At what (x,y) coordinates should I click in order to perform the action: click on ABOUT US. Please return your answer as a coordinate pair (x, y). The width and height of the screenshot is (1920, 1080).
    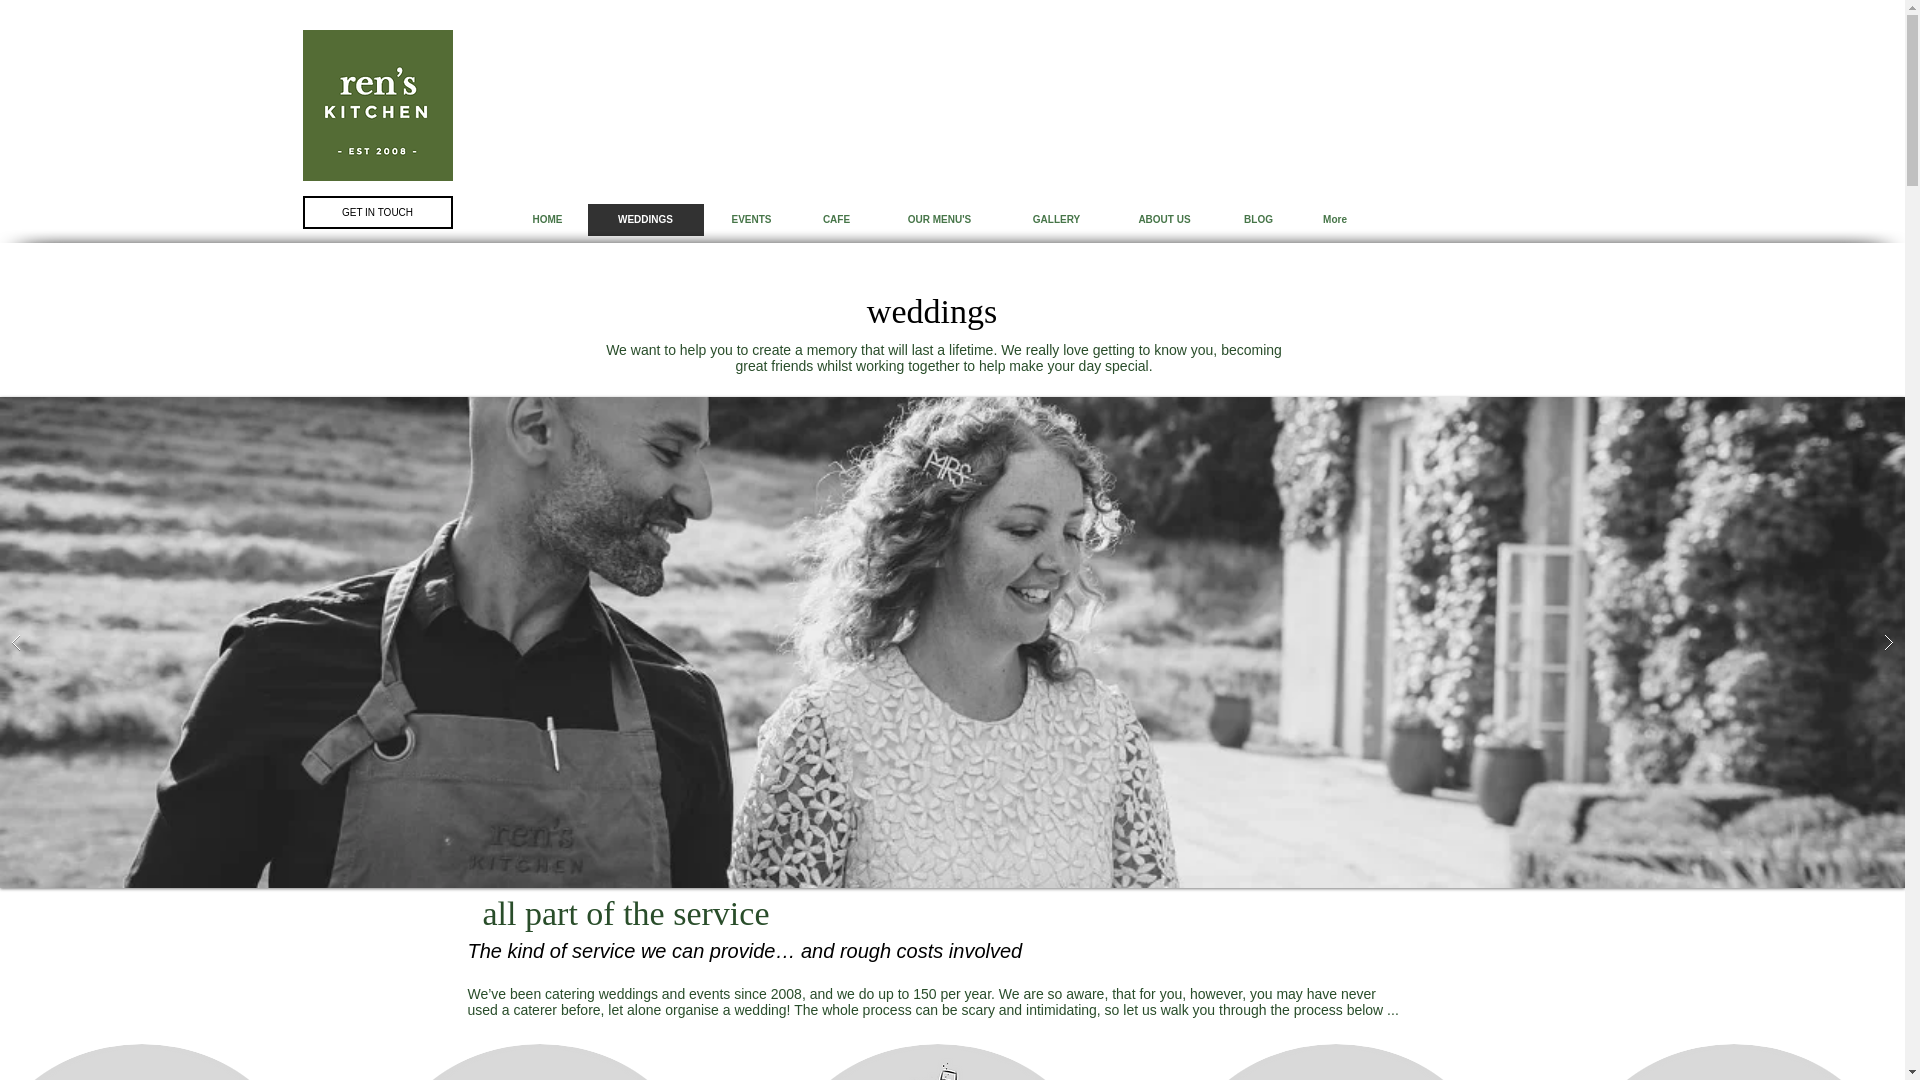
    Looking at the image, I should click on (1164, 220).